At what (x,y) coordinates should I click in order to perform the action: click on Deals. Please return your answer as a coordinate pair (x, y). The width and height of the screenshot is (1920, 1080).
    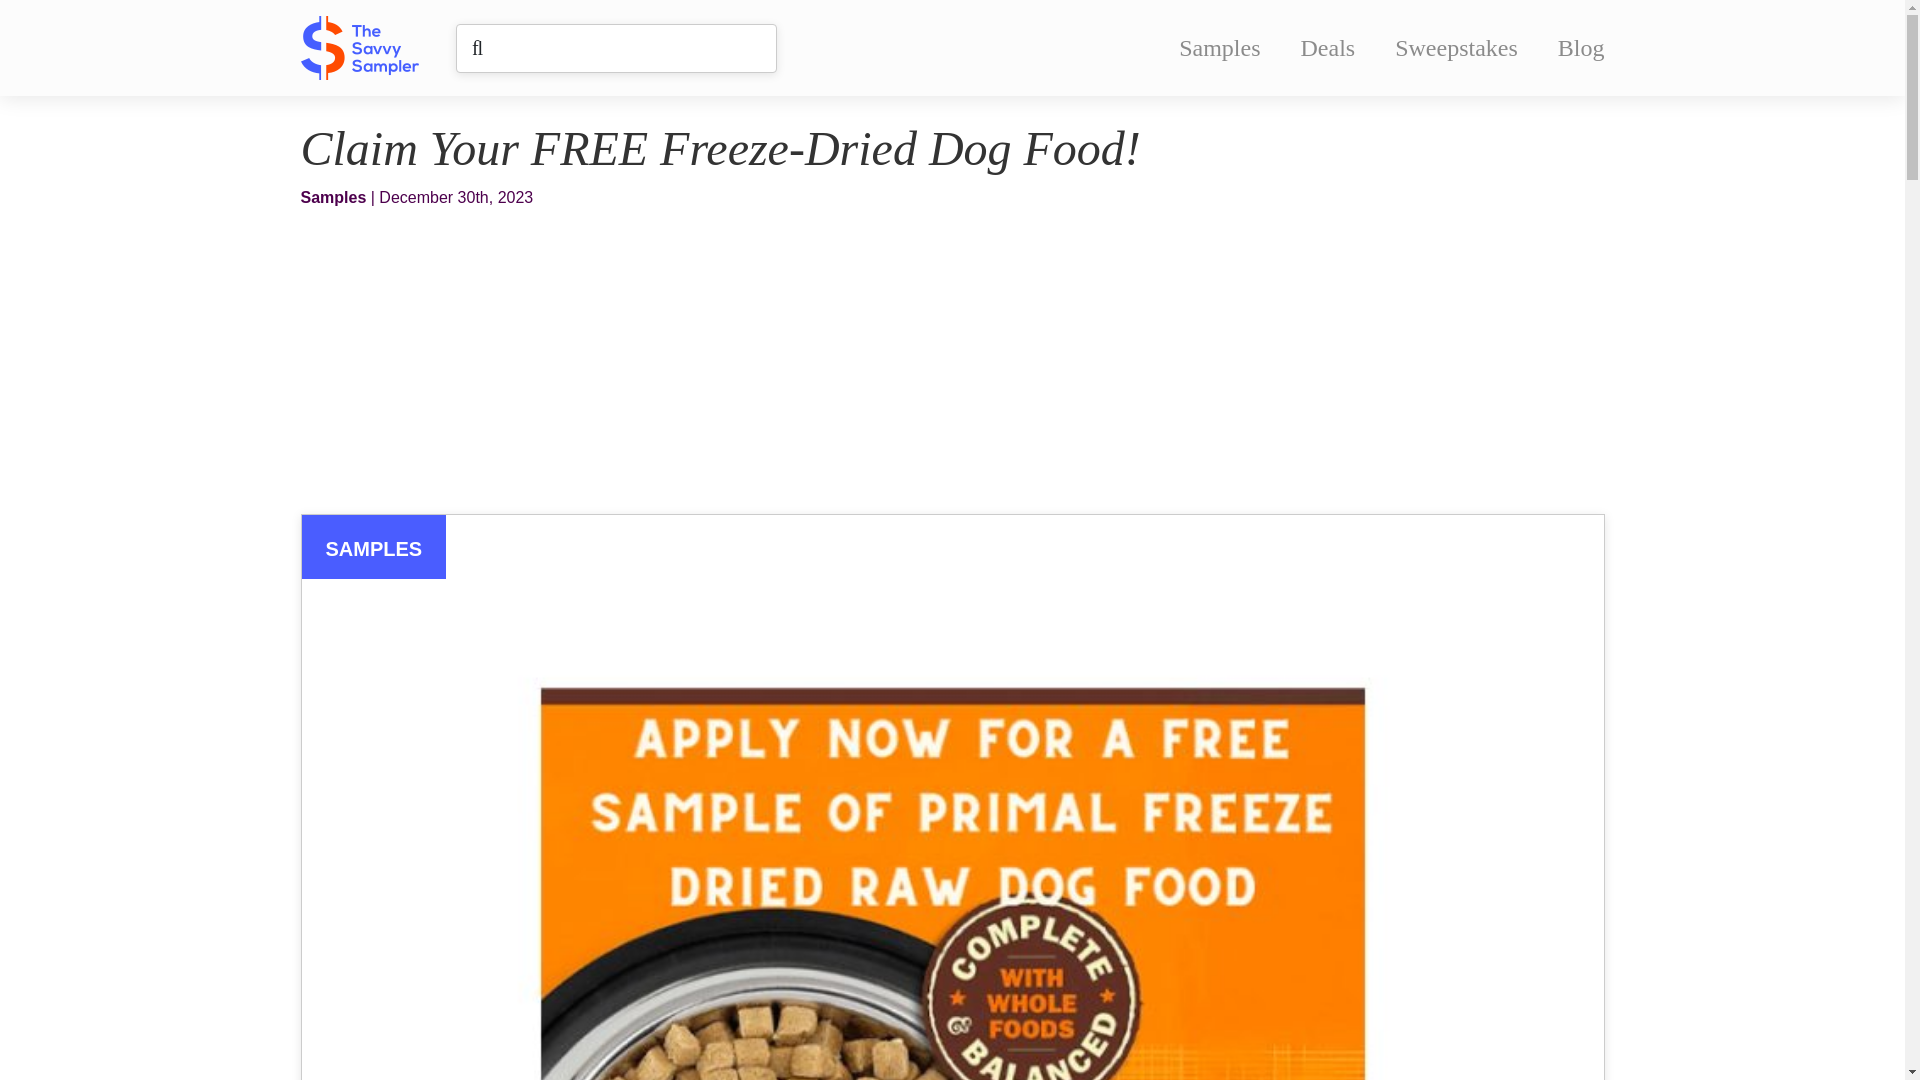
    Looking at the image, I should click on (1328, 47).